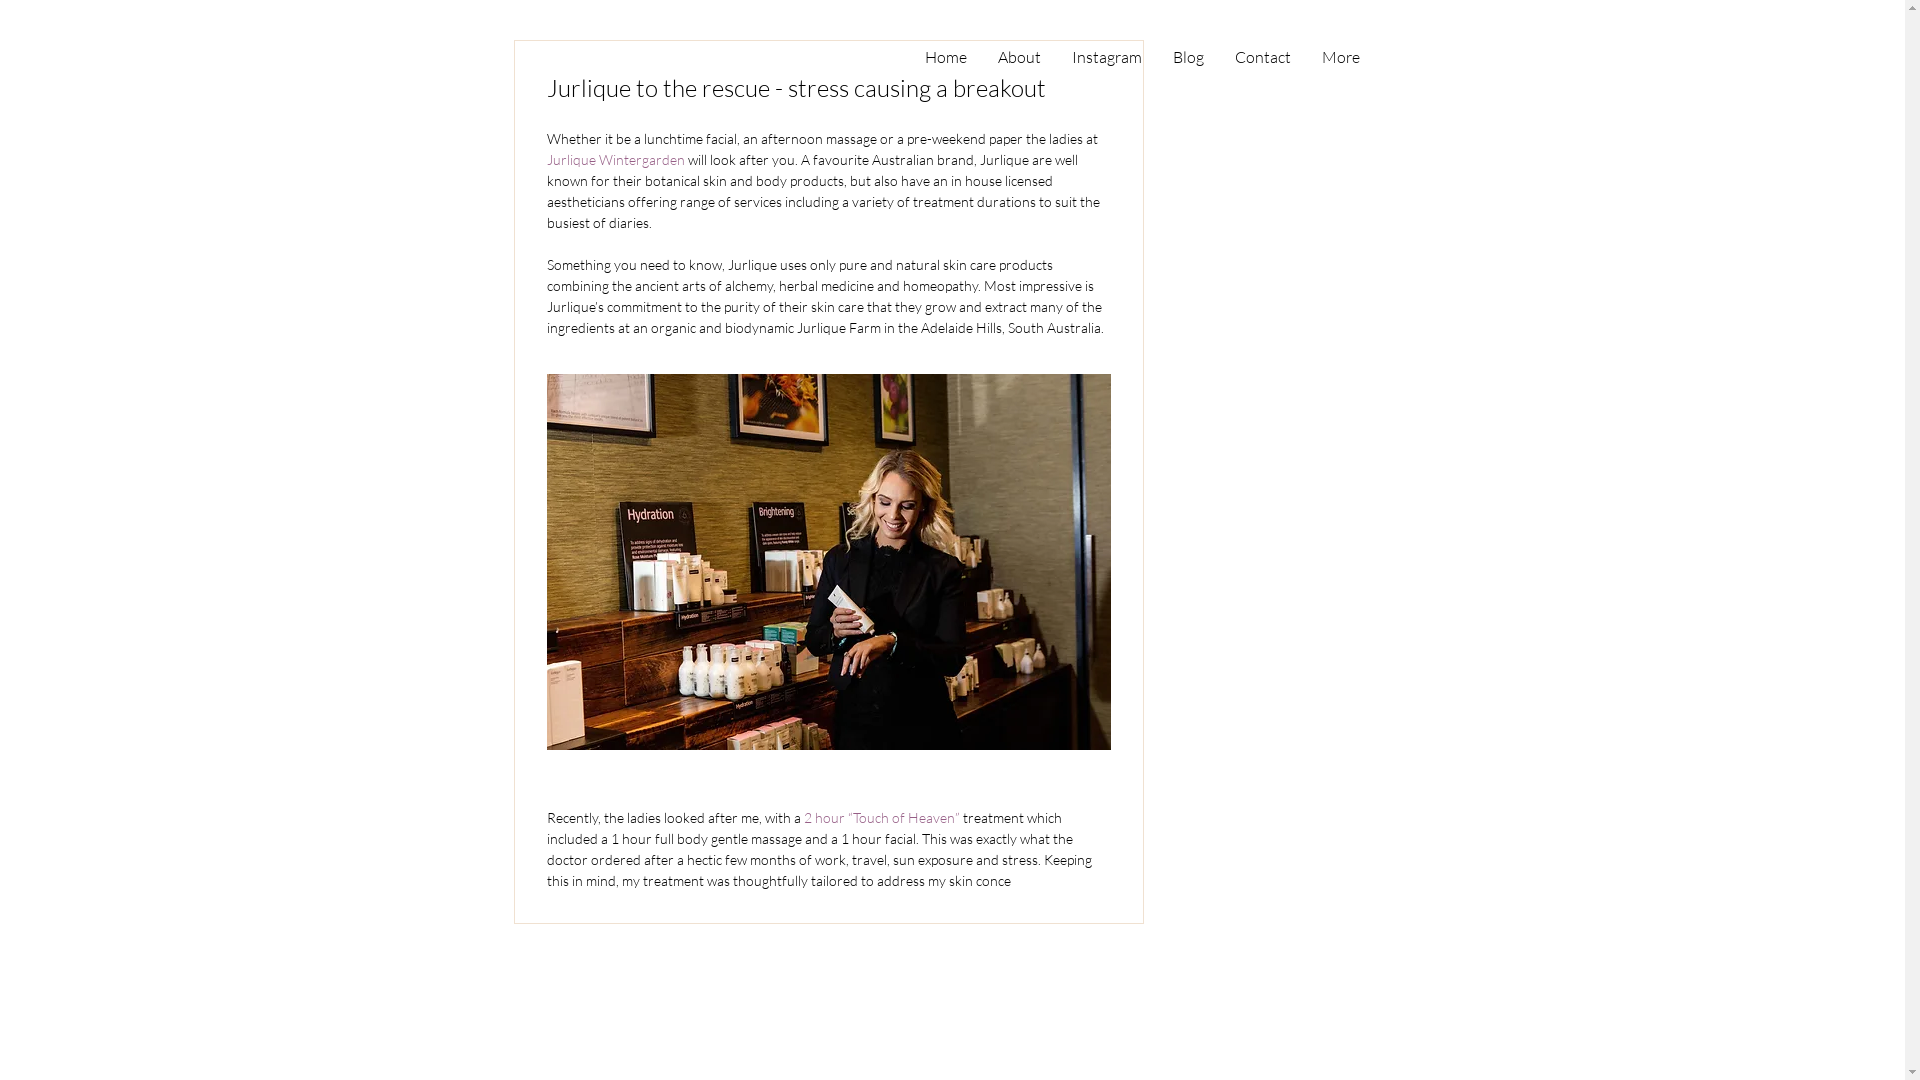 Image resolution: width=1920 pixels, height=1080 pixels. I want to click on Instagram, so click(1106, 58).